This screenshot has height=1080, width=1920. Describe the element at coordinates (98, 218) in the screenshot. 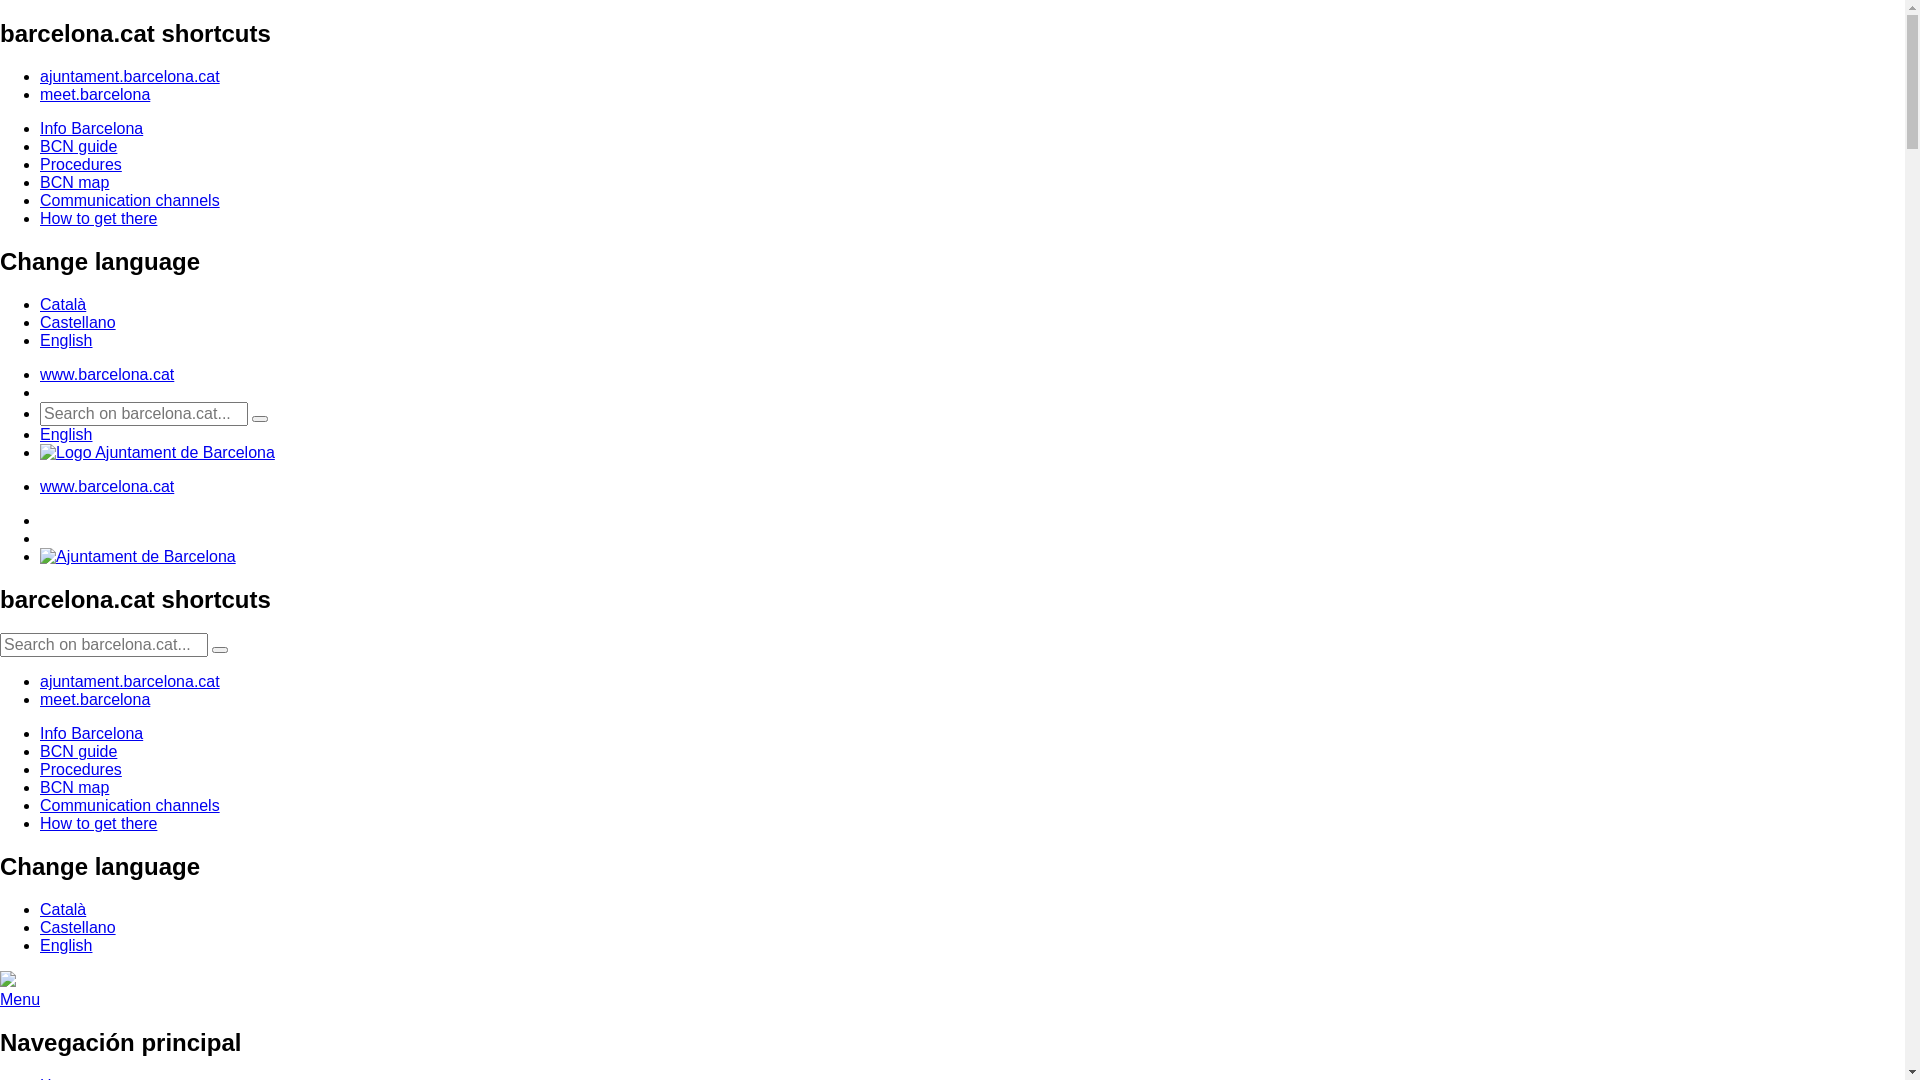

I see `How to get there` at that location.